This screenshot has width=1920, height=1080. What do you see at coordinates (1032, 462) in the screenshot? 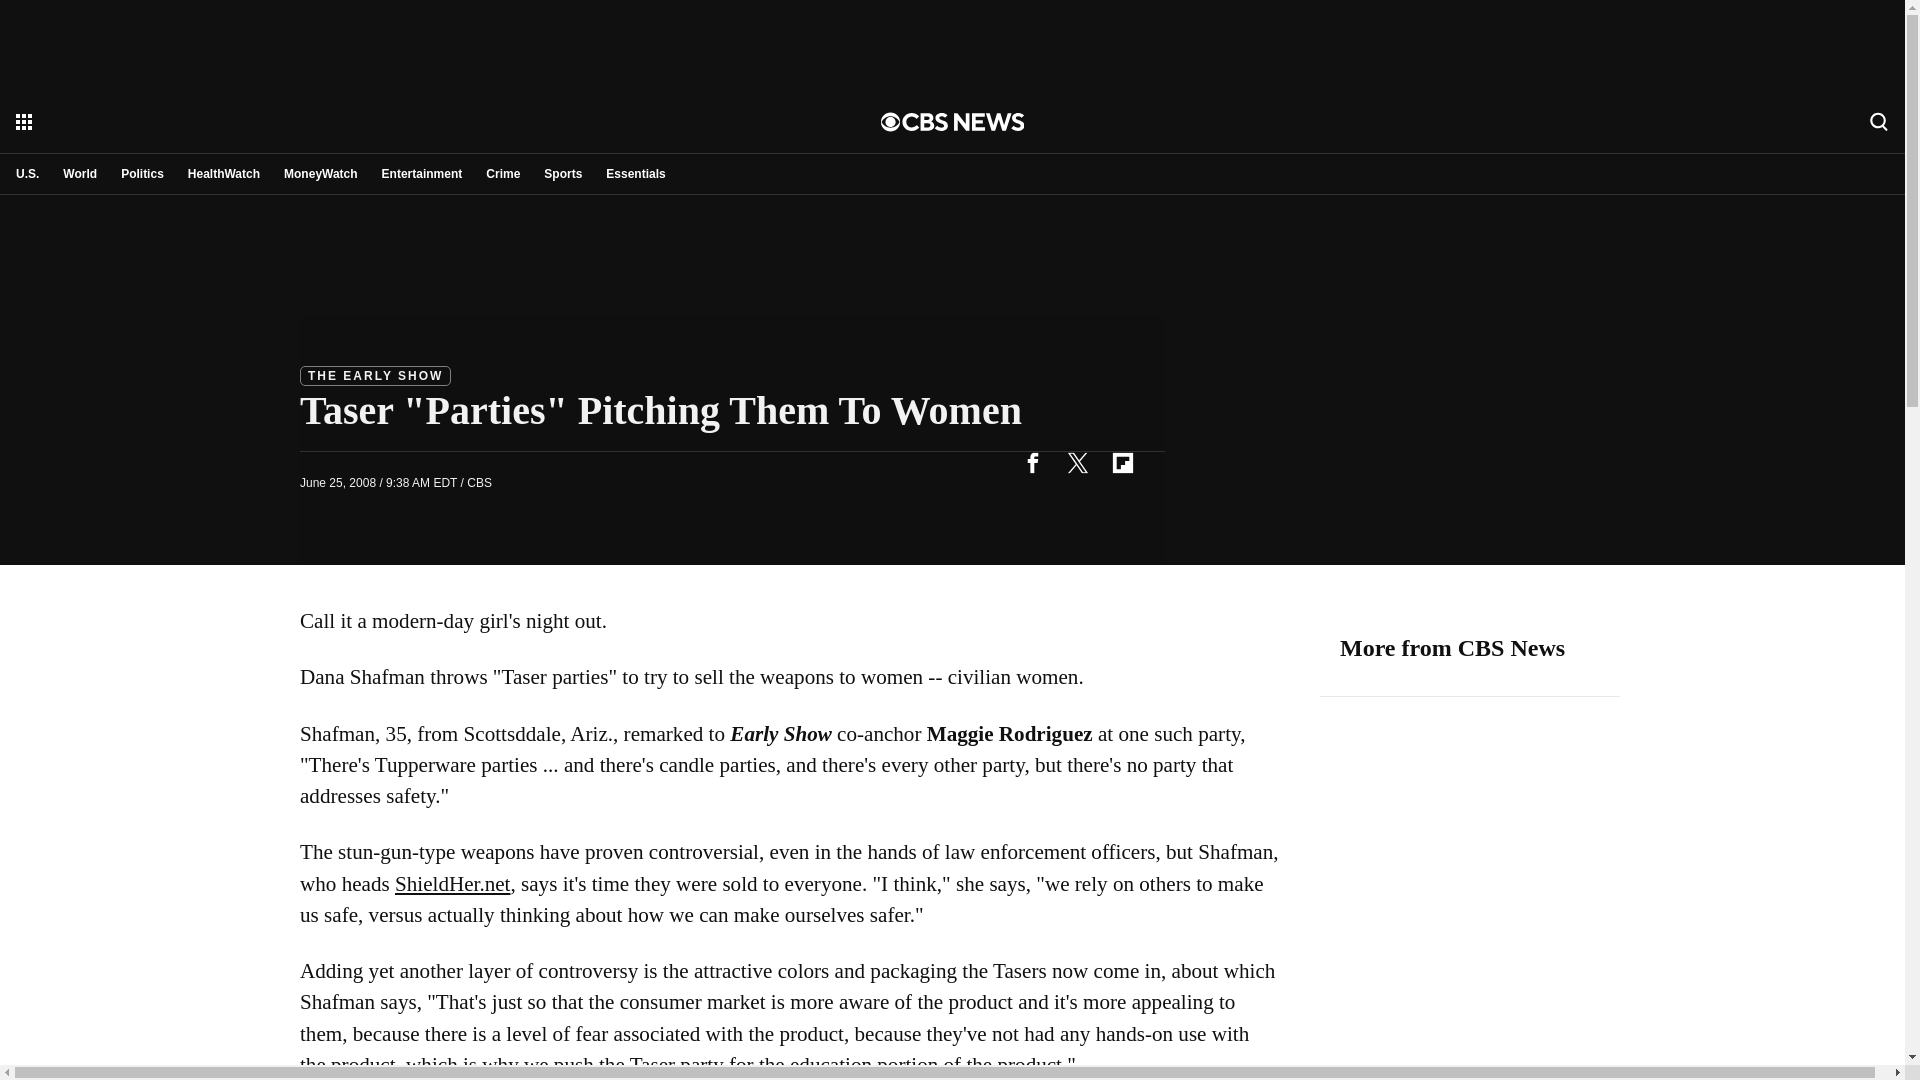
I see `facebook` at bounding box center [1032, 462].